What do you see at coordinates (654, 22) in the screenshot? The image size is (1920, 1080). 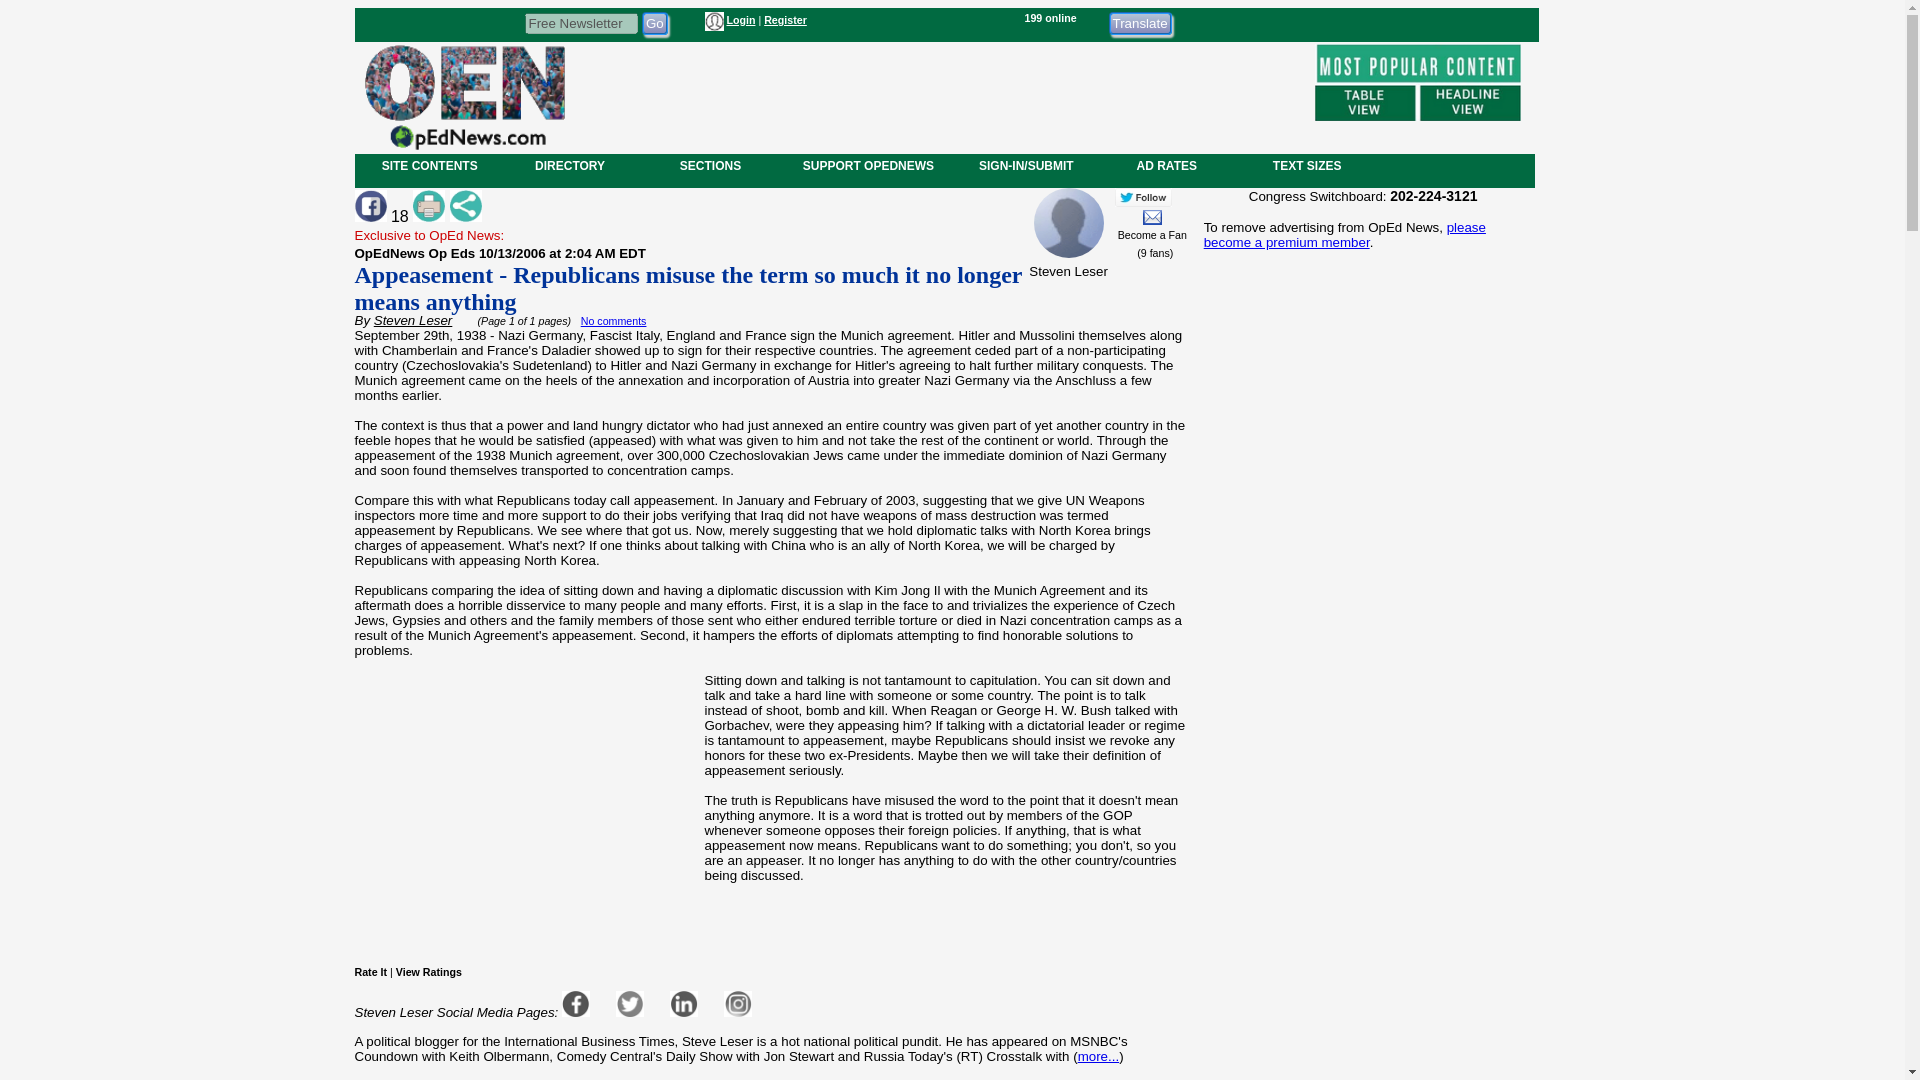 I see `Go` at bounding box center [654, 22].